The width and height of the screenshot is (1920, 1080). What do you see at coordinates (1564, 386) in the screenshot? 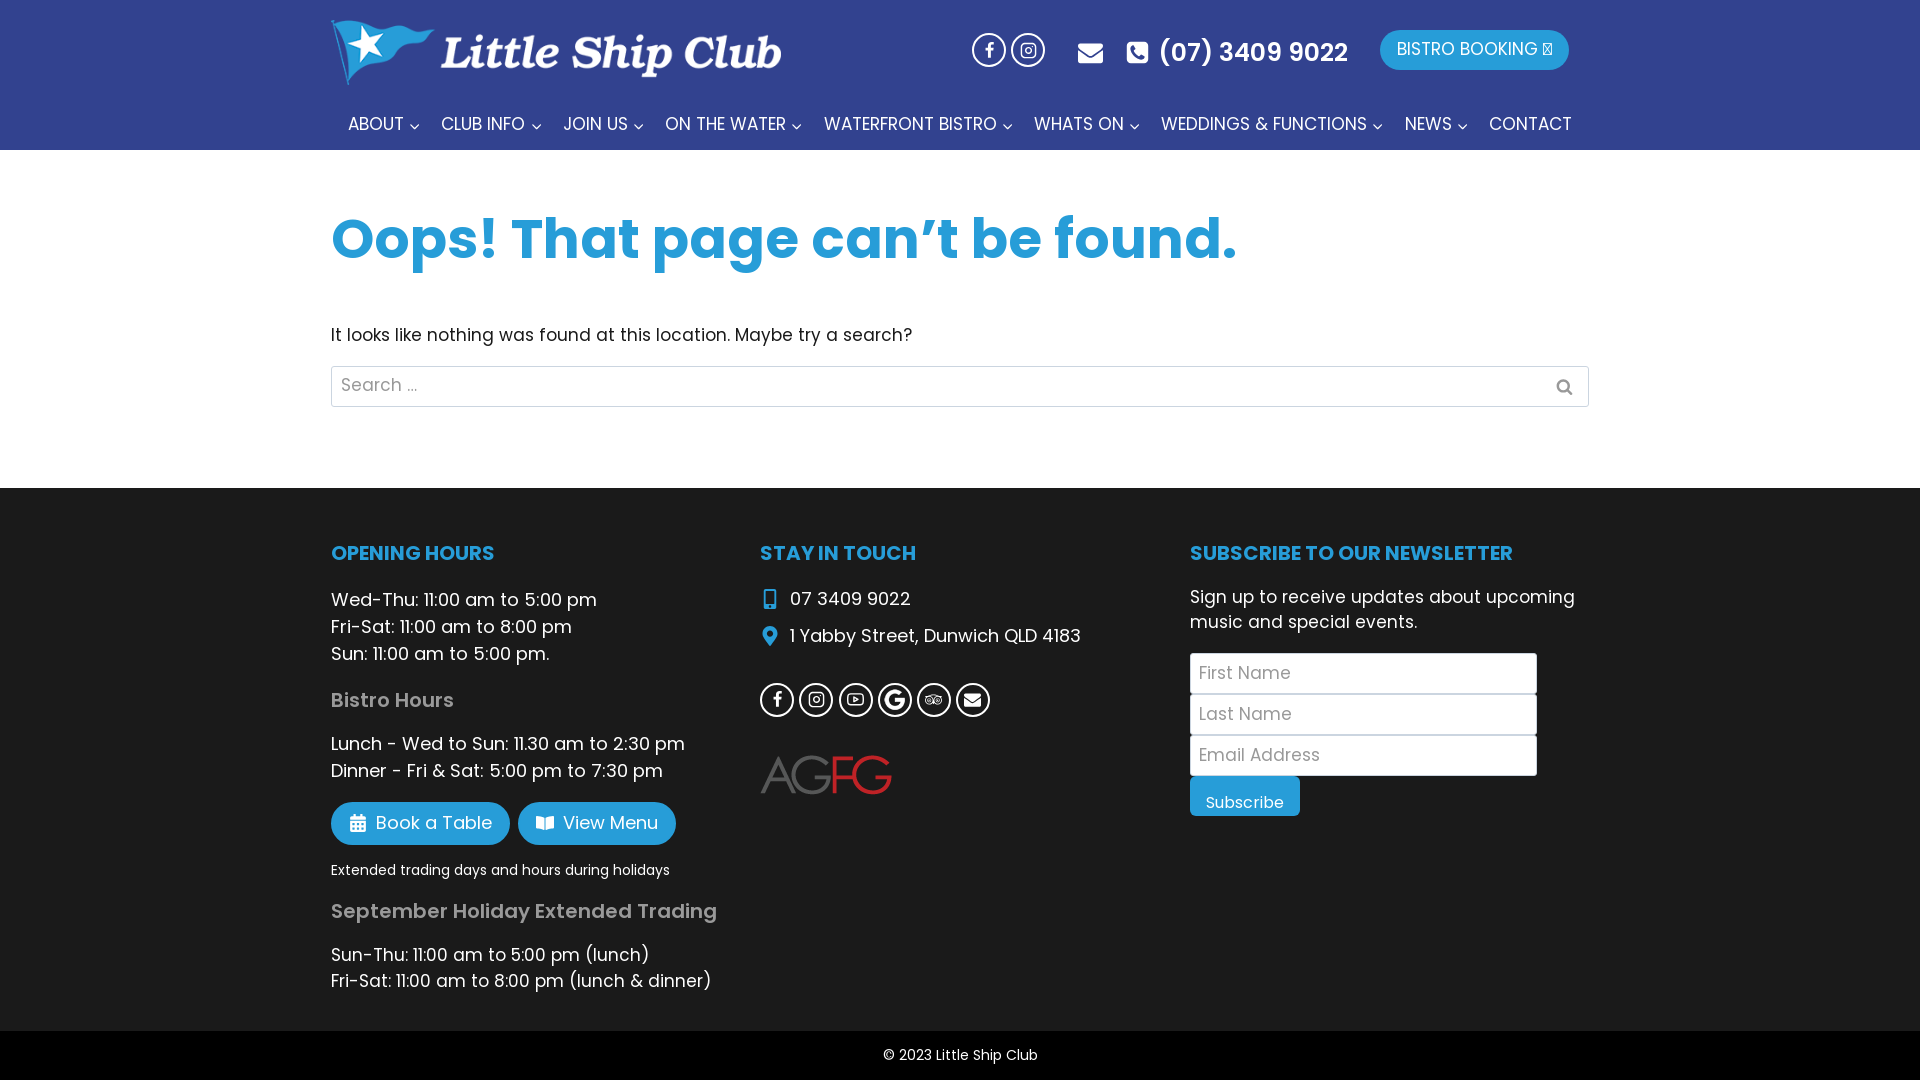
I see `Search` at bounding box center [1564, 386].